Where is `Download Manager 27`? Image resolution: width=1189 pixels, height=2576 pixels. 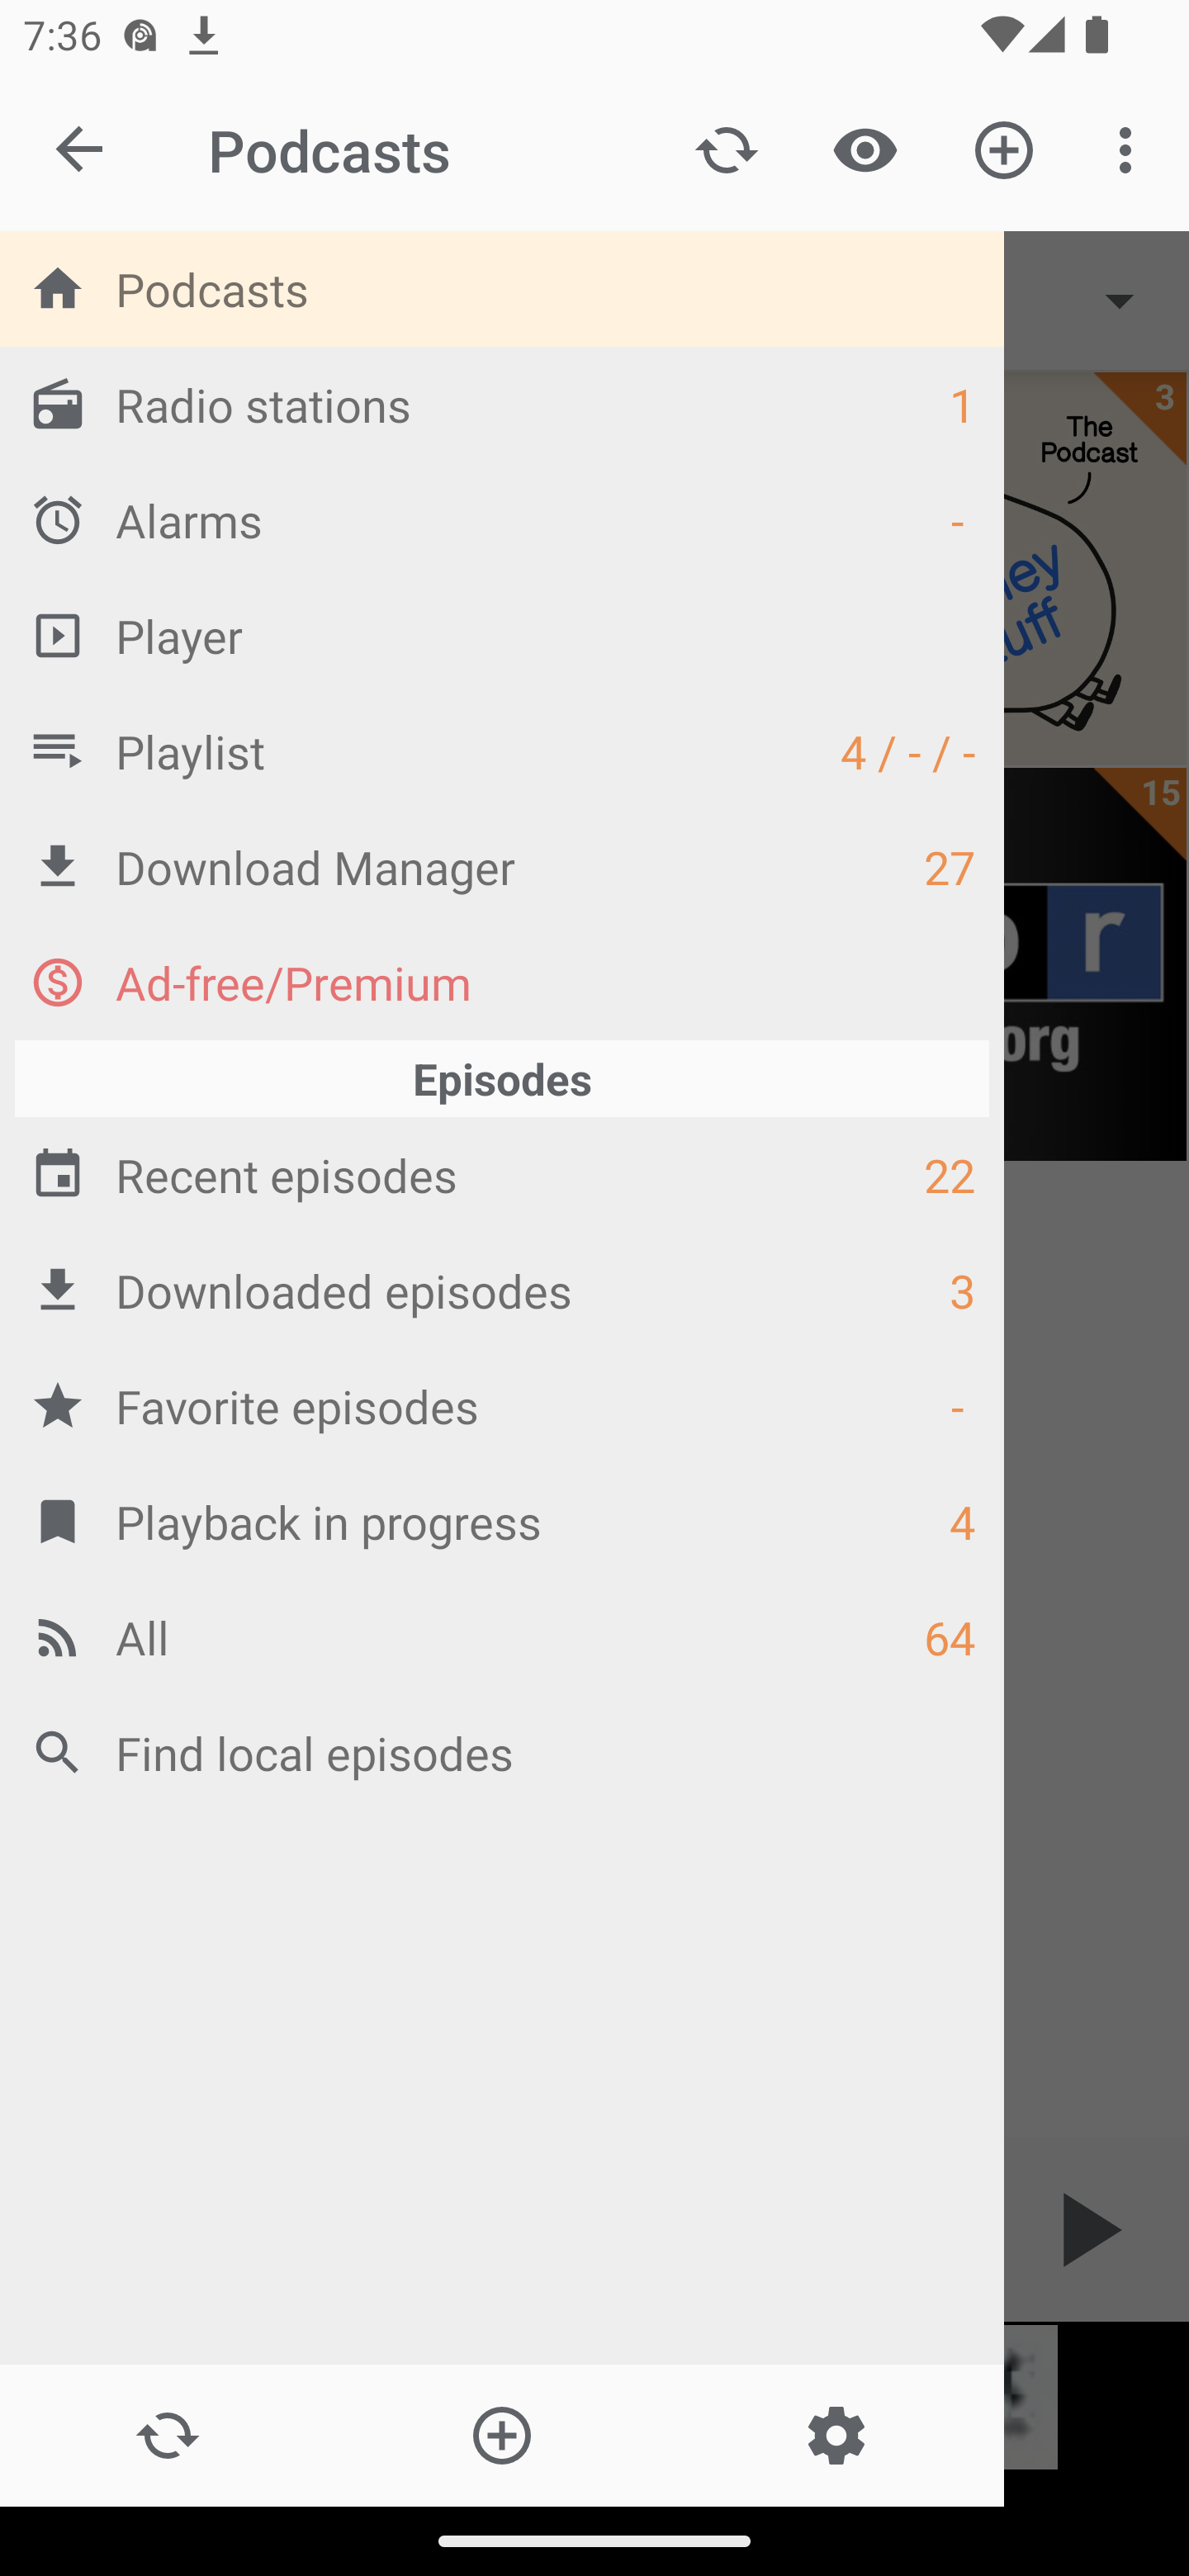 Download Manager 27 is located at coordinates (502, 867).